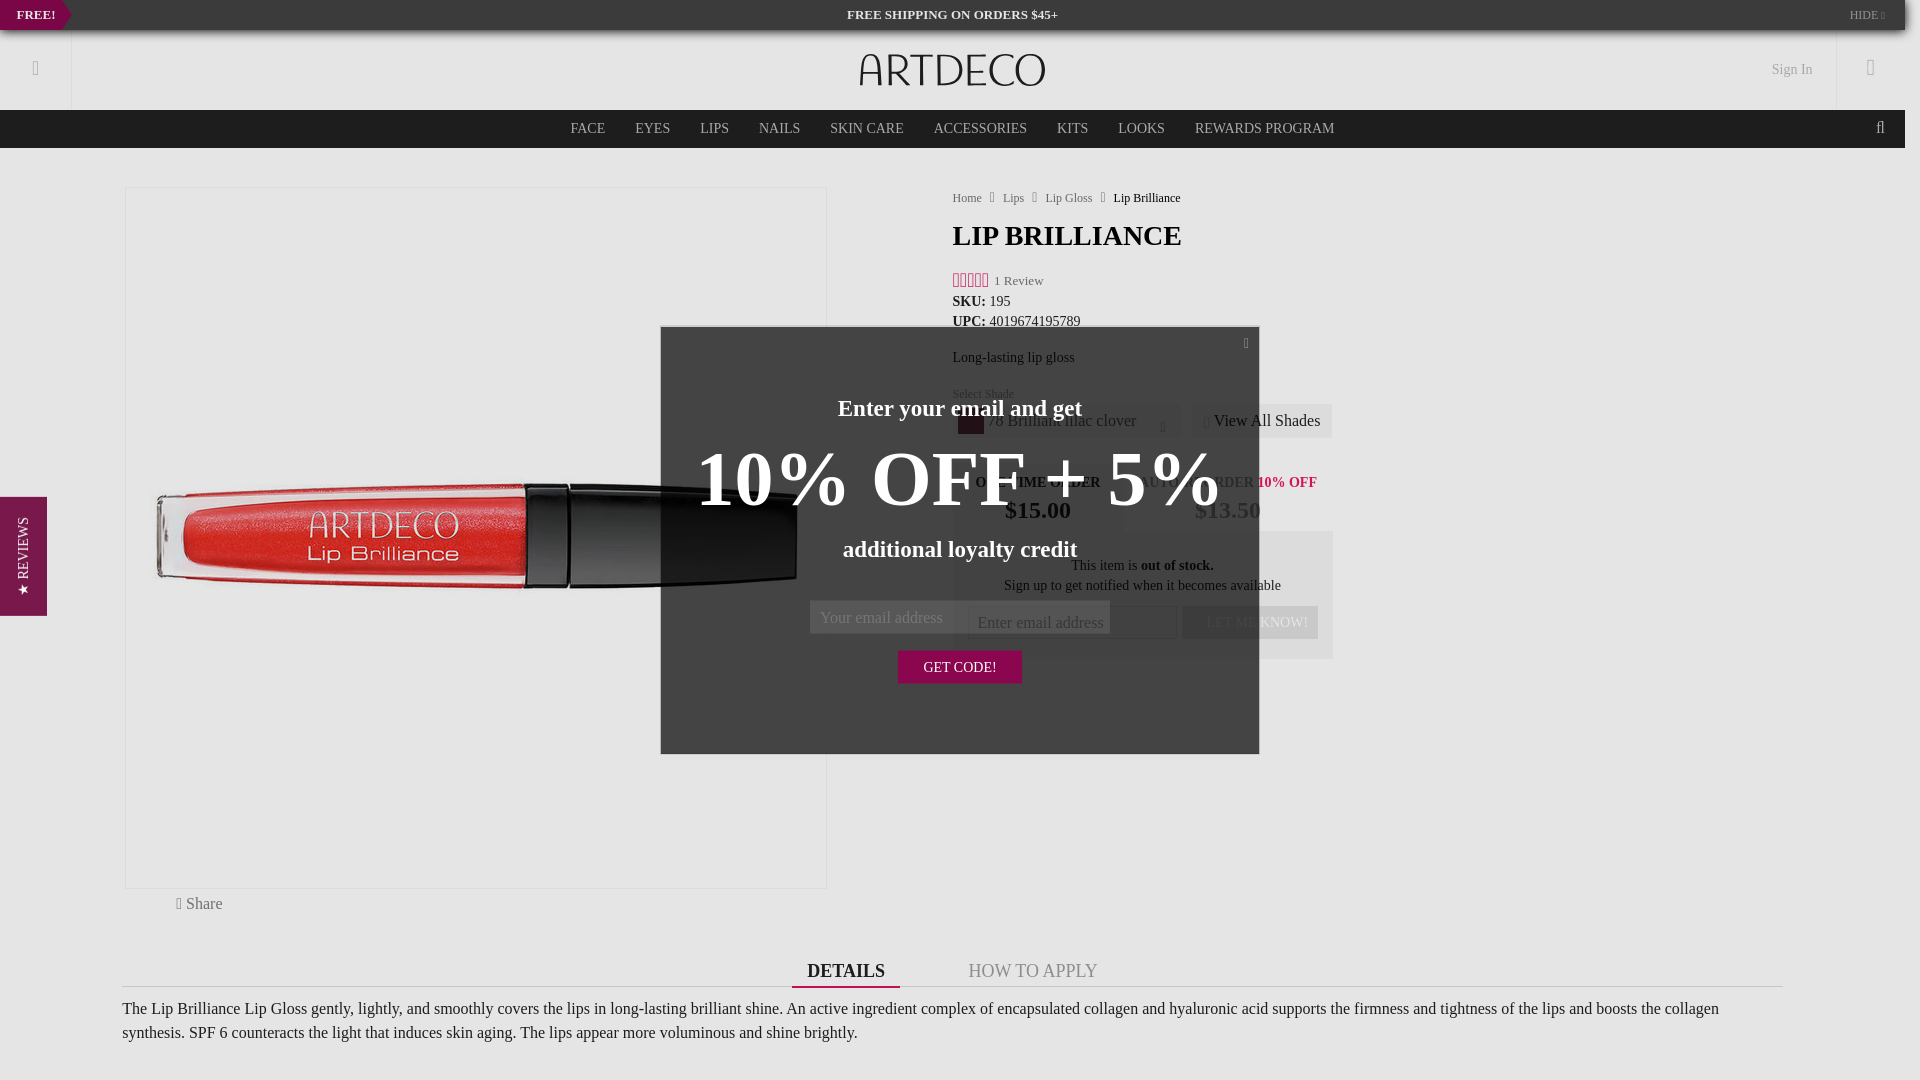 This screenshot has height=1080, width=1920. Describe the element at coordinates (1792, 68) in the screenshot. I see `Sign In` at that location.